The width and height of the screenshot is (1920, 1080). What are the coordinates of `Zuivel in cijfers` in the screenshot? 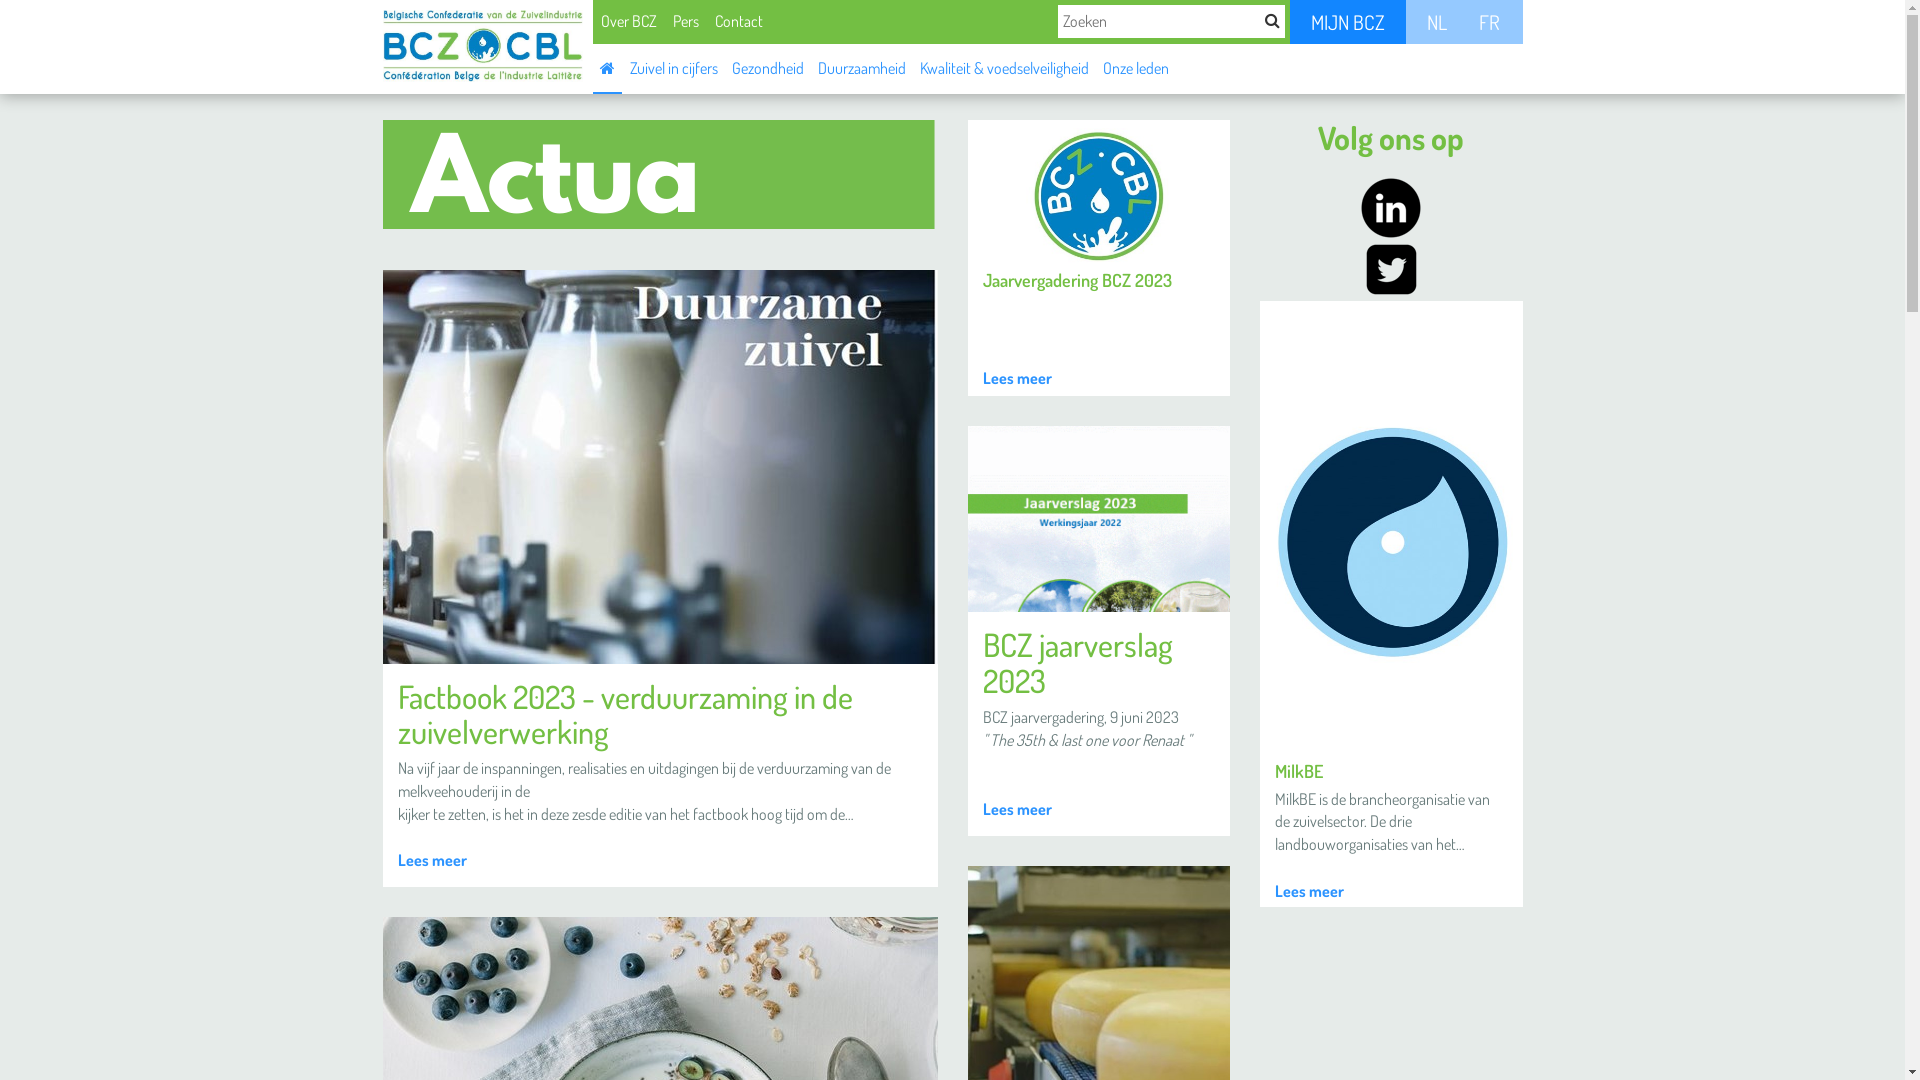 It's located at (673, 67).